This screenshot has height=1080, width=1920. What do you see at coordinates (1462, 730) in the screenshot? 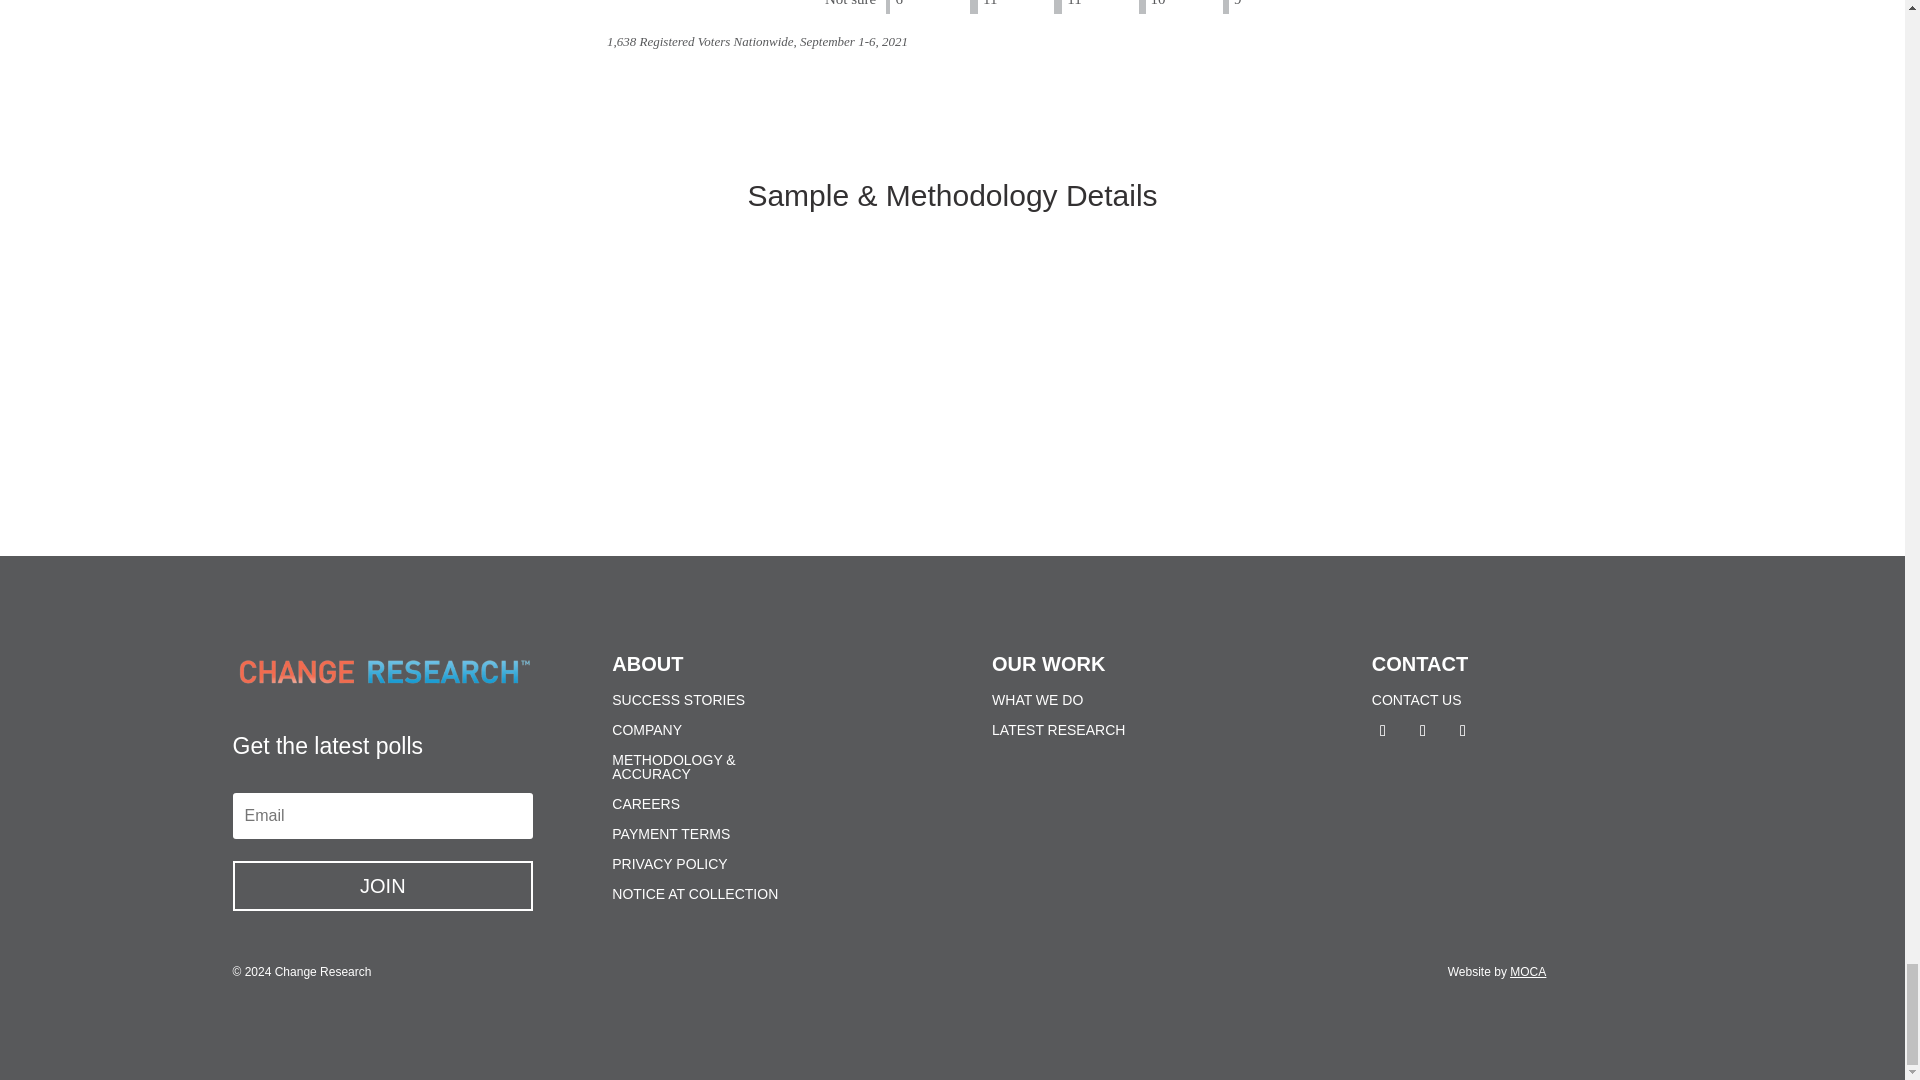
I see `Follow on Facebook` at bounding box center [1462, 730].